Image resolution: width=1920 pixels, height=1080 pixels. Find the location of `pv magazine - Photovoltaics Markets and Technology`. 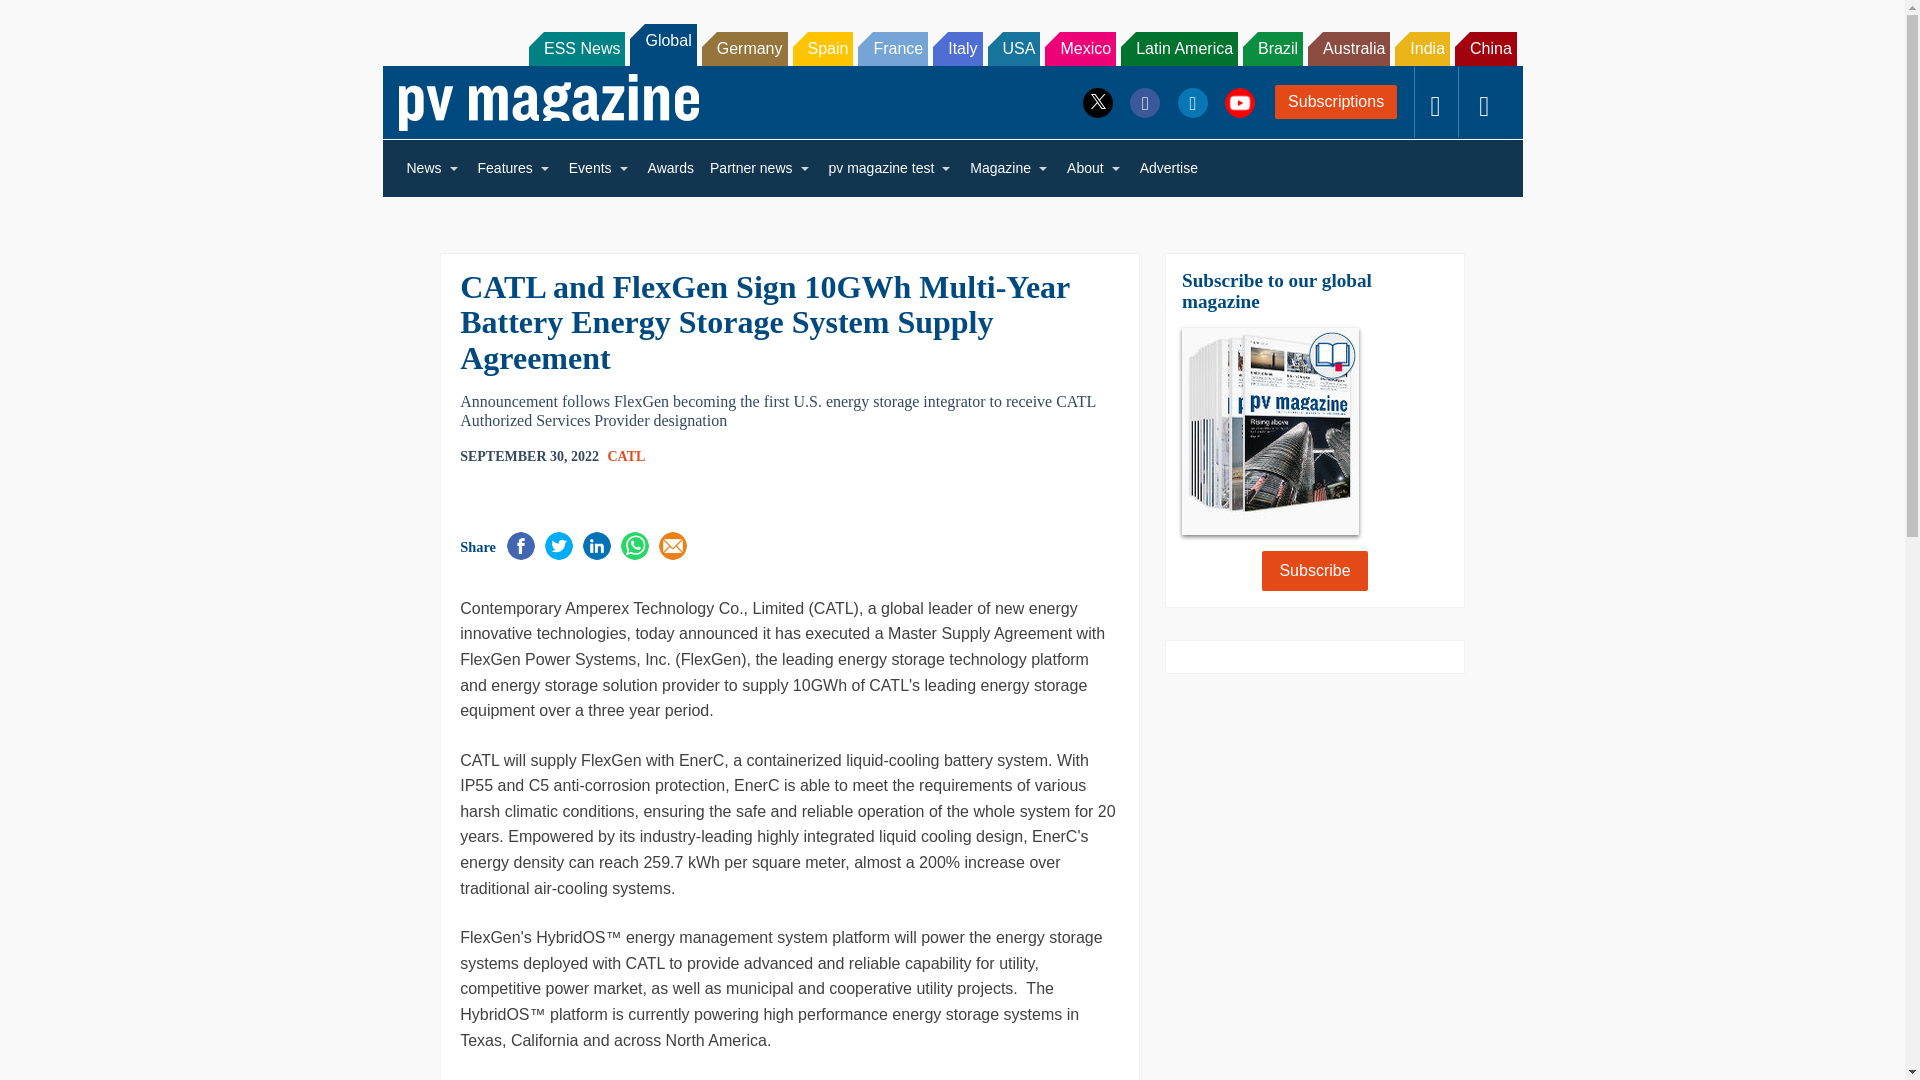

pv magazine - Photovoltaics Markets and Technology is located at coordinates (548, 102).